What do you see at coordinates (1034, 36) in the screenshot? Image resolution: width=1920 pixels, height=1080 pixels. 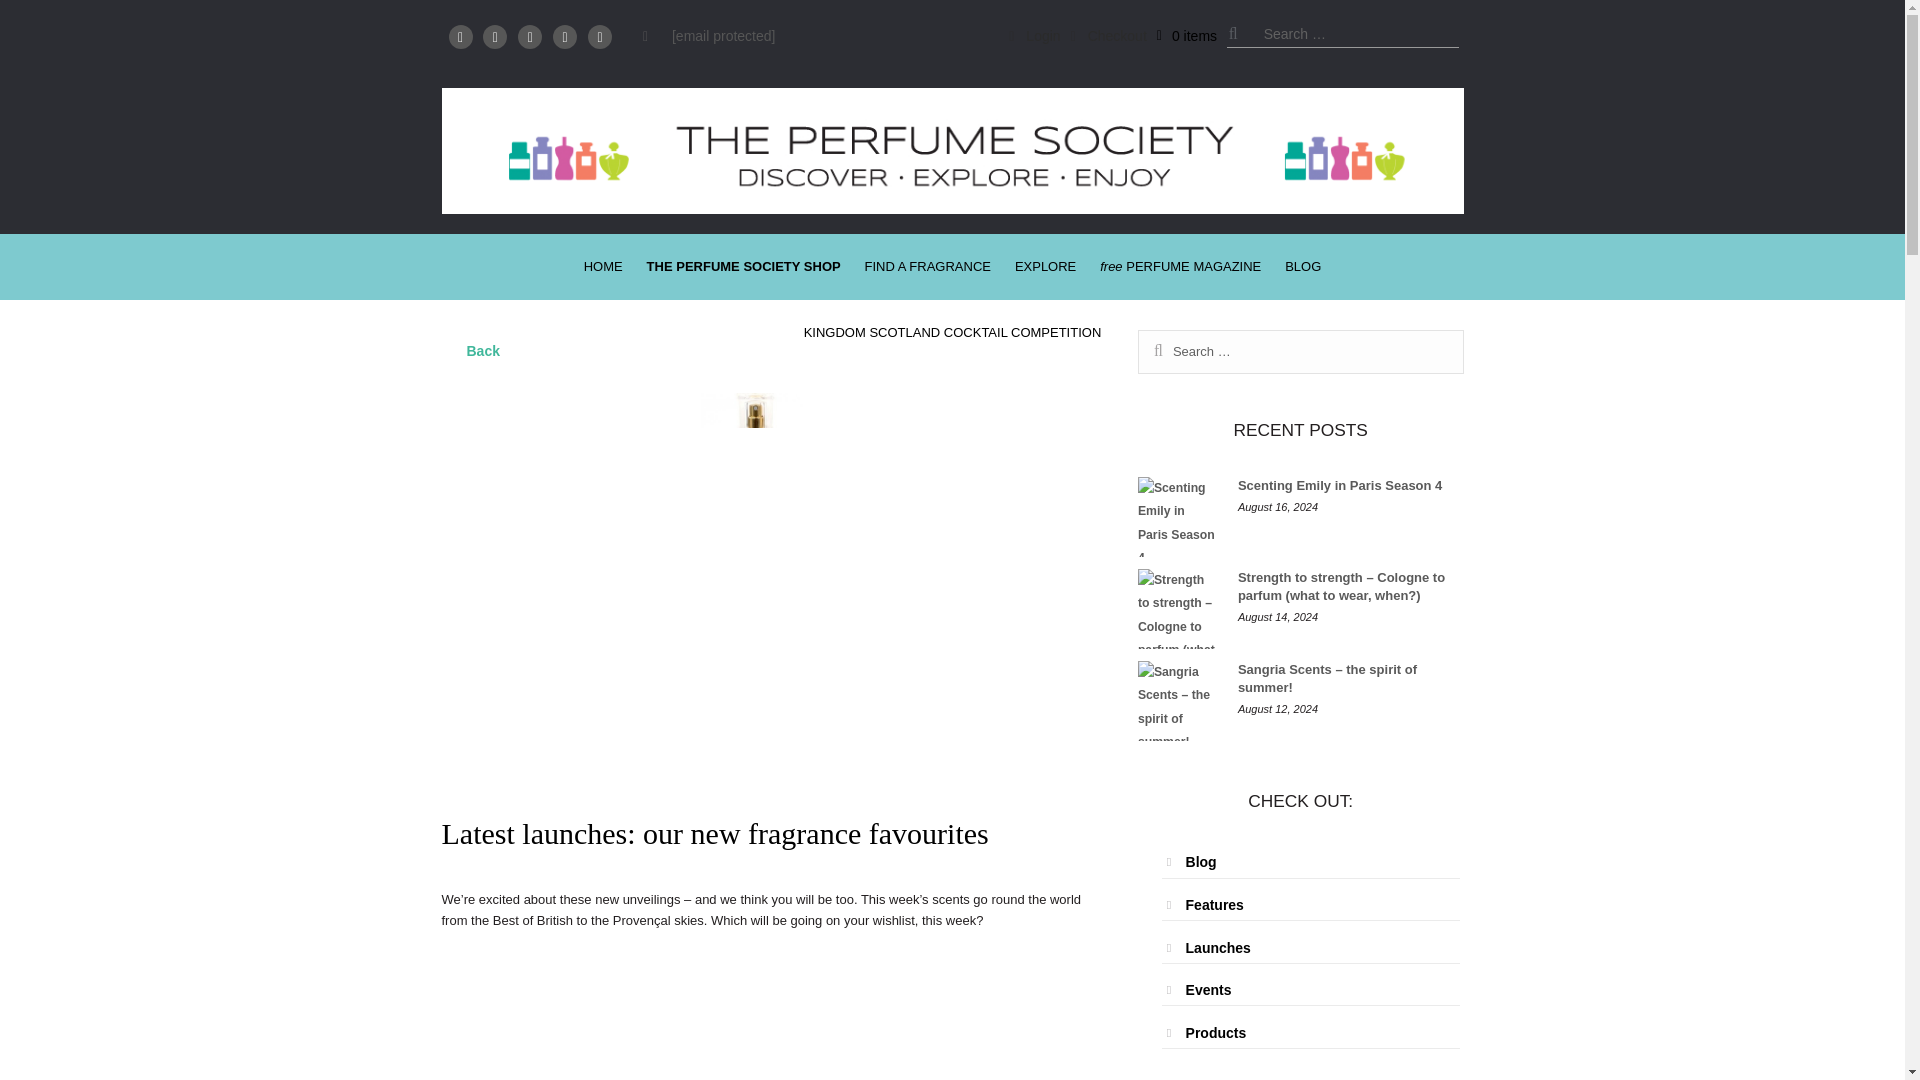 I see `Login` at bounding box center [1034, 36].